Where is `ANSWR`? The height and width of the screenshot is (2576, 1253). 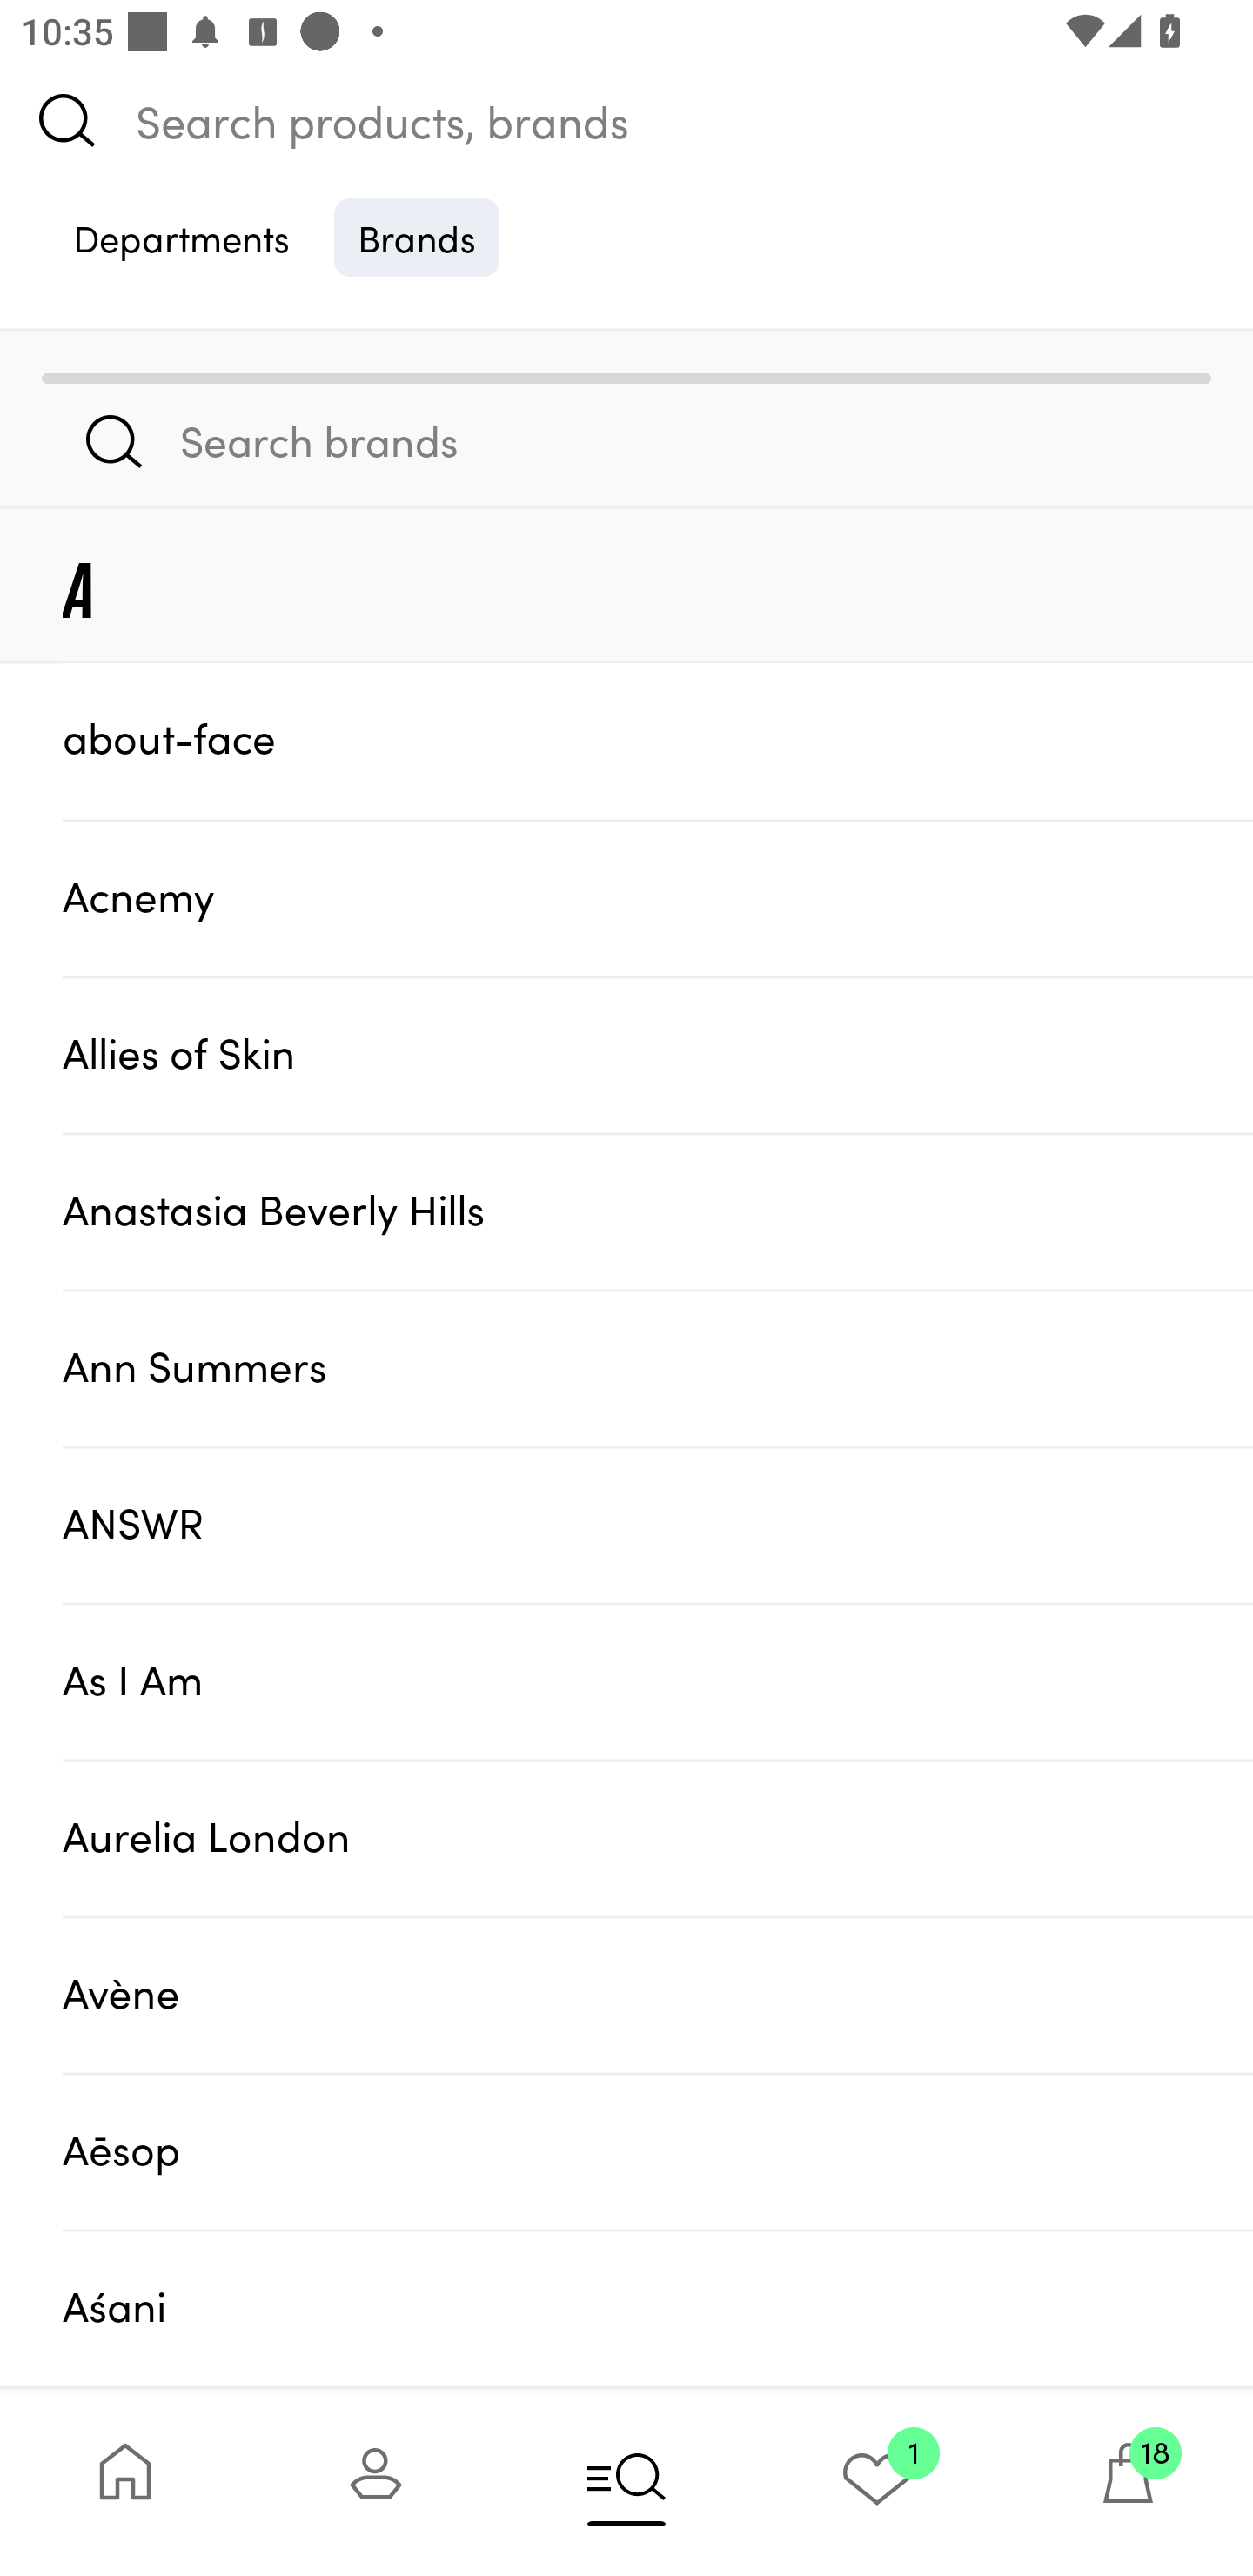 ANSWR is located at coordinates (658, 1523).